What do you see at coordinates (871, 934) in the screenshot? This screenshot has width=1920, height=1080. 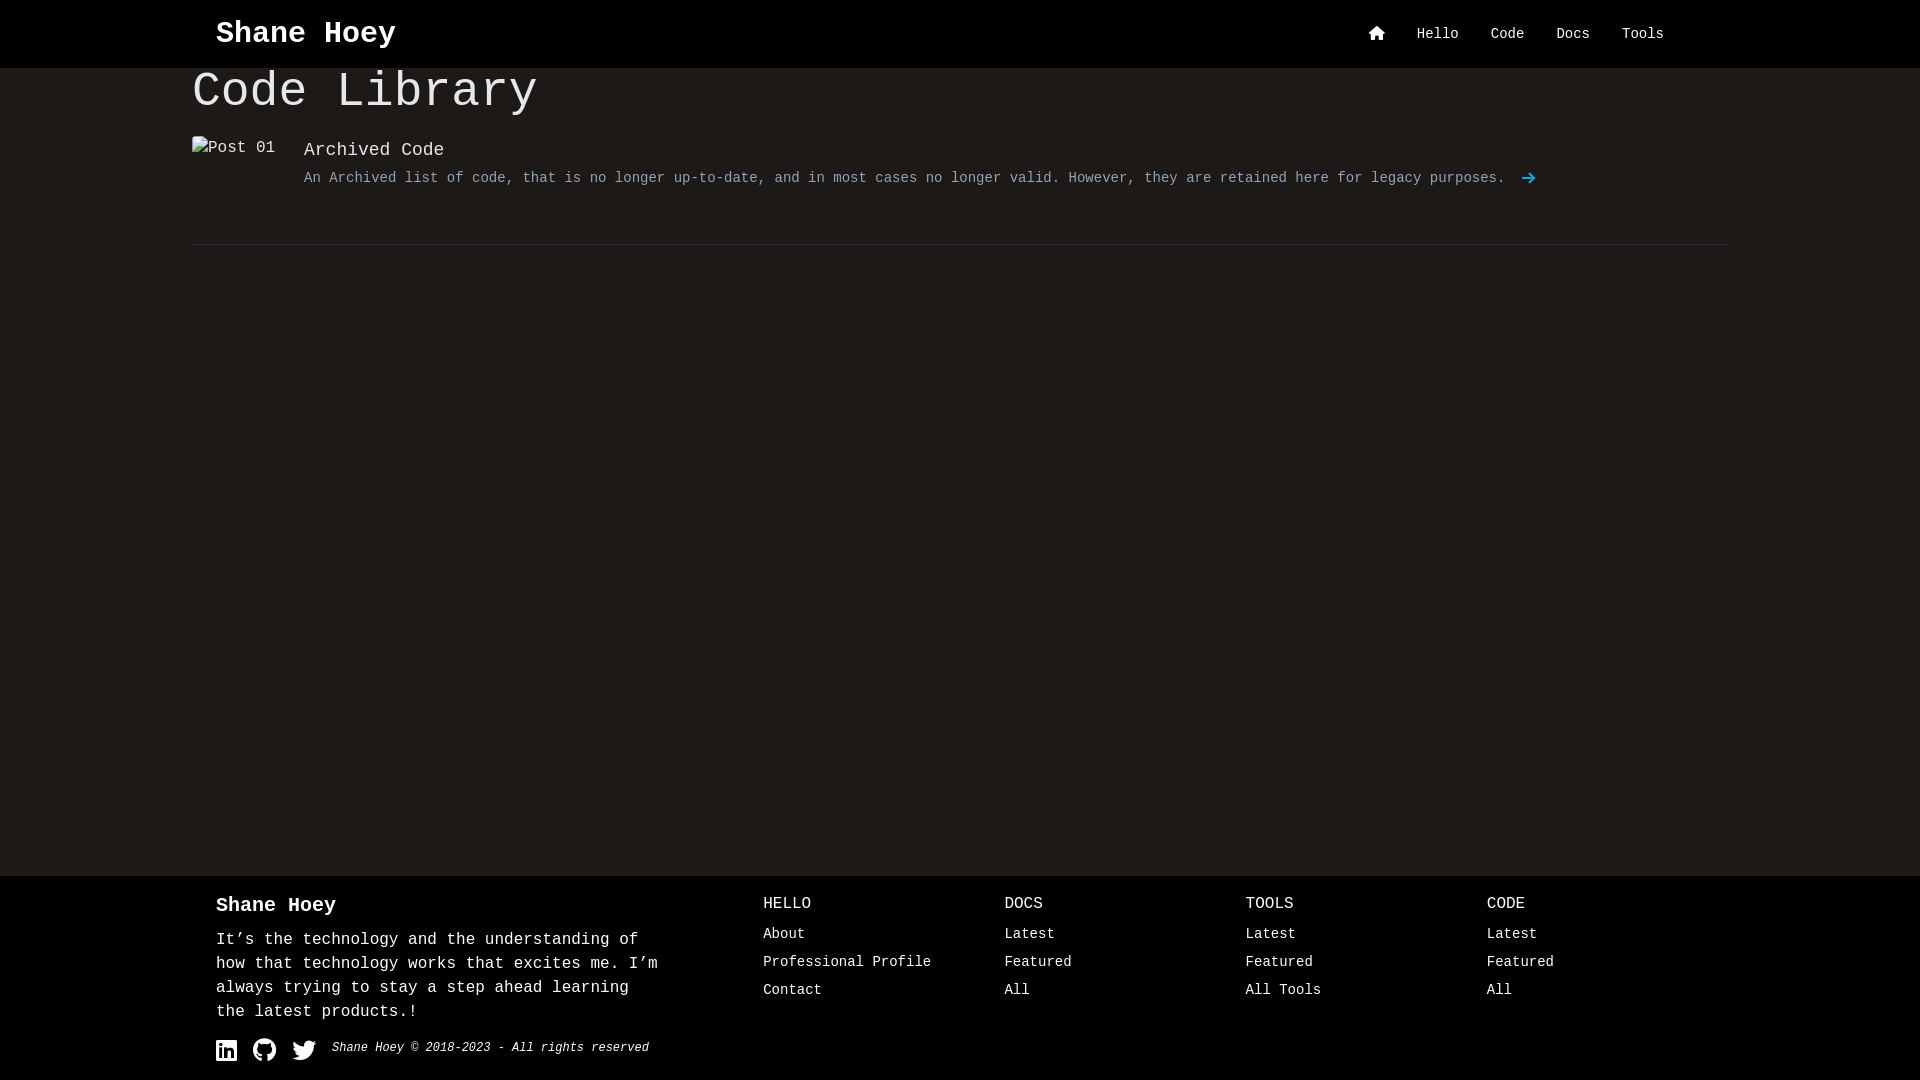 I see `About` at bounding box center [871, 934].